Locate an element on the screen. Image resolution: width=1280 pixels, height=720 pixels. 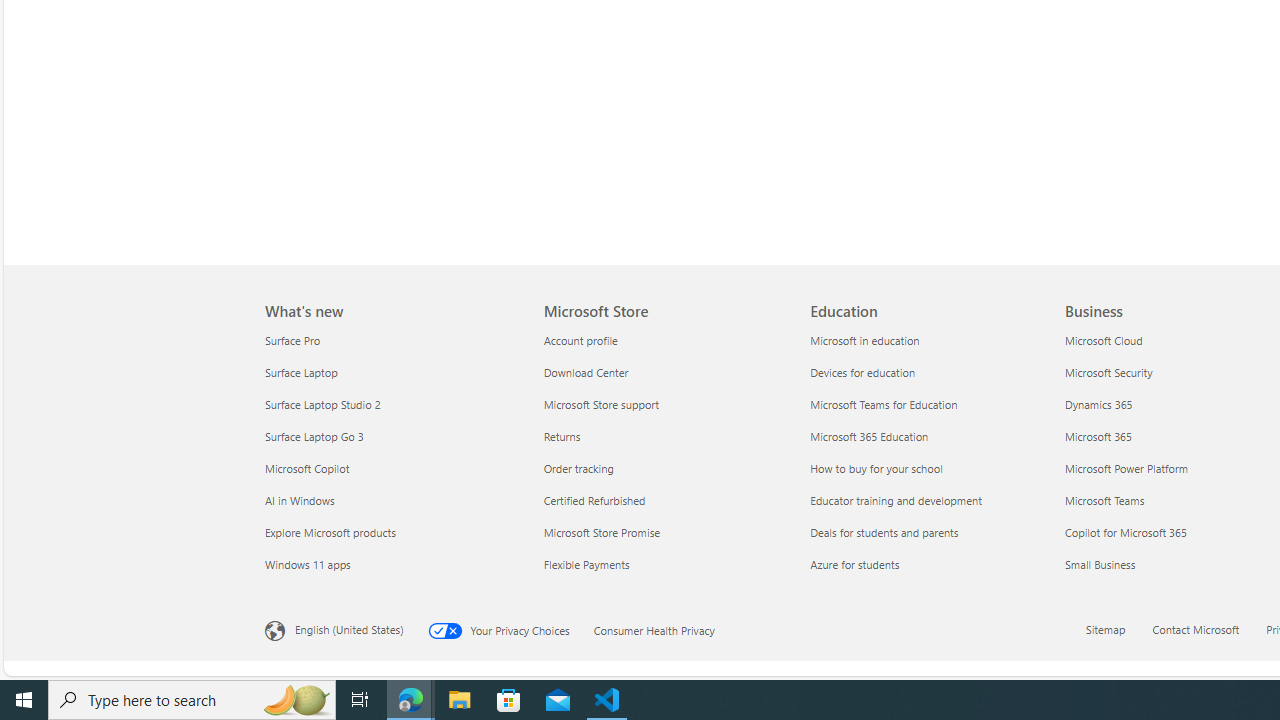
Flexible Payments is located at coordinates (664, 564).